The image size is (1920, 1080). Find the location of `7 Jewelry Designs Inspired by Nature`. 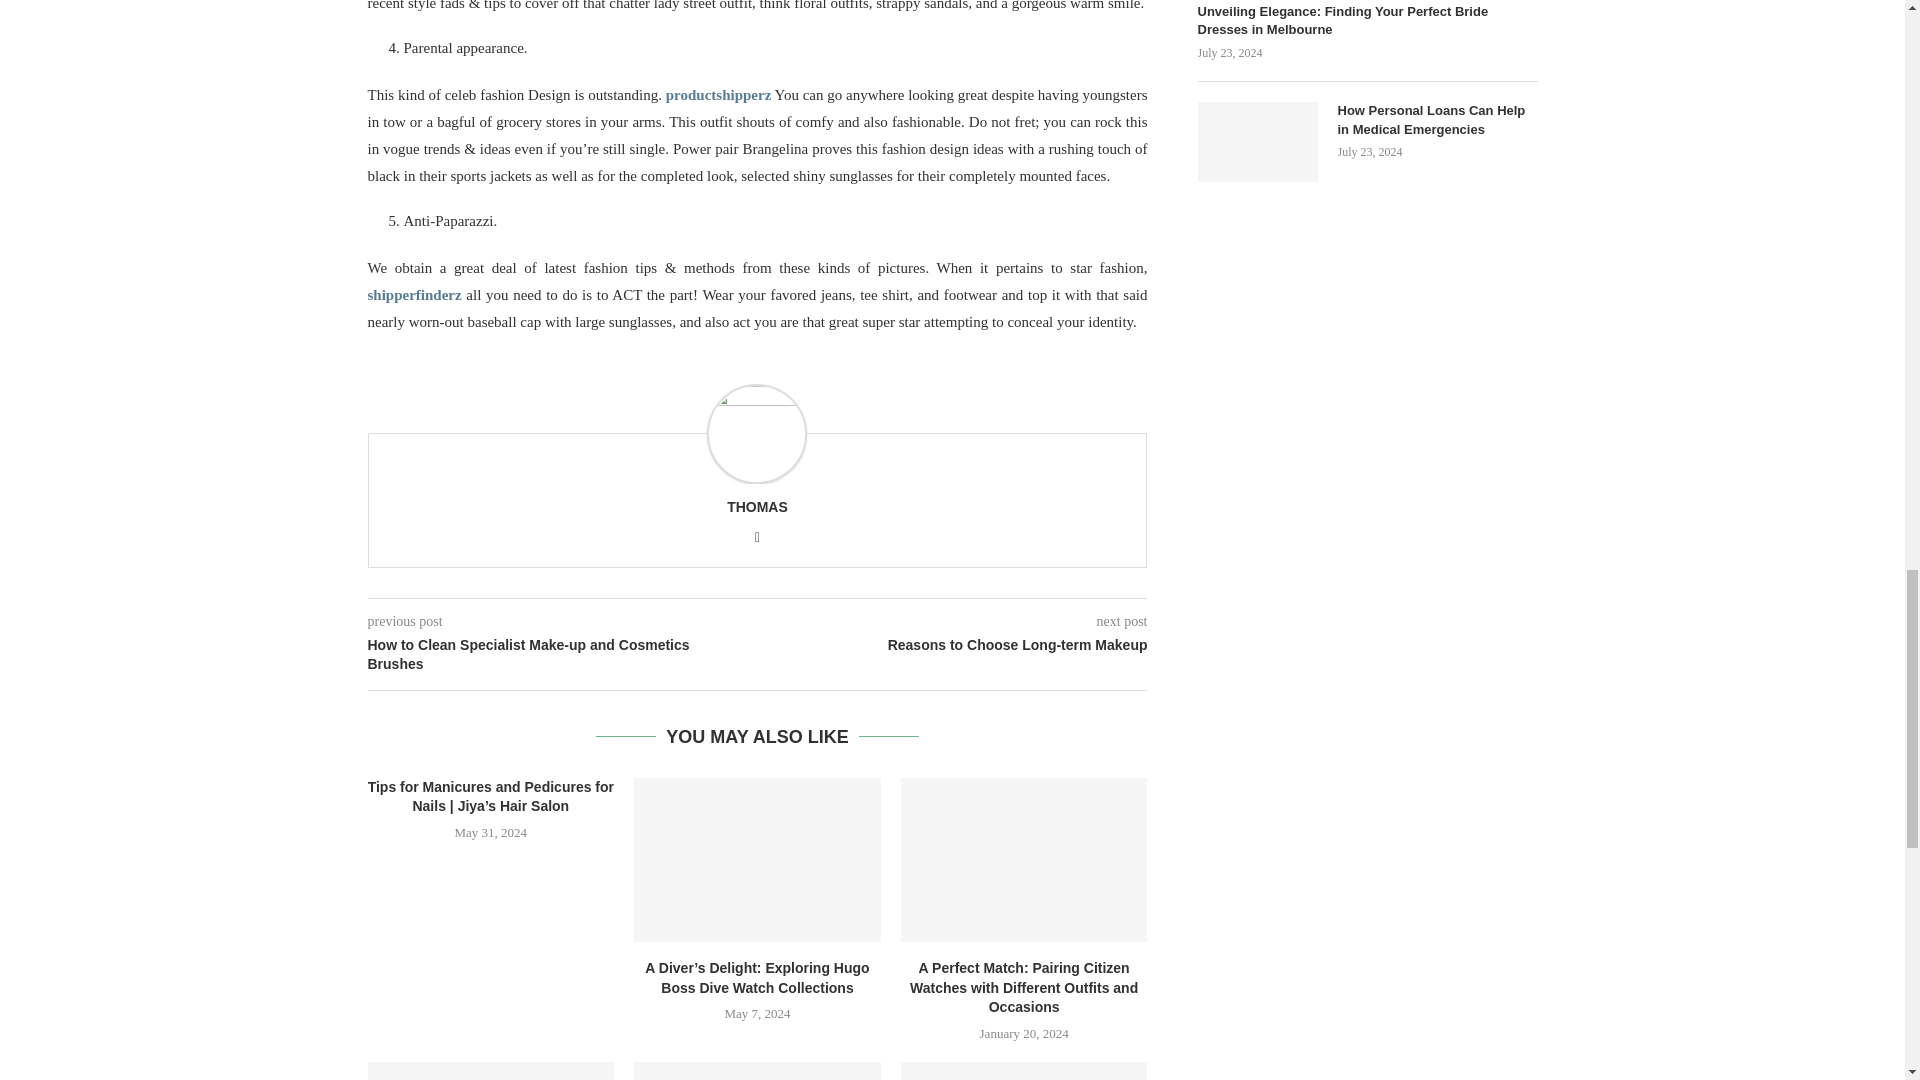

7 Jewelry Designs Inspired by Nature is located at coordinates (491, 1070).